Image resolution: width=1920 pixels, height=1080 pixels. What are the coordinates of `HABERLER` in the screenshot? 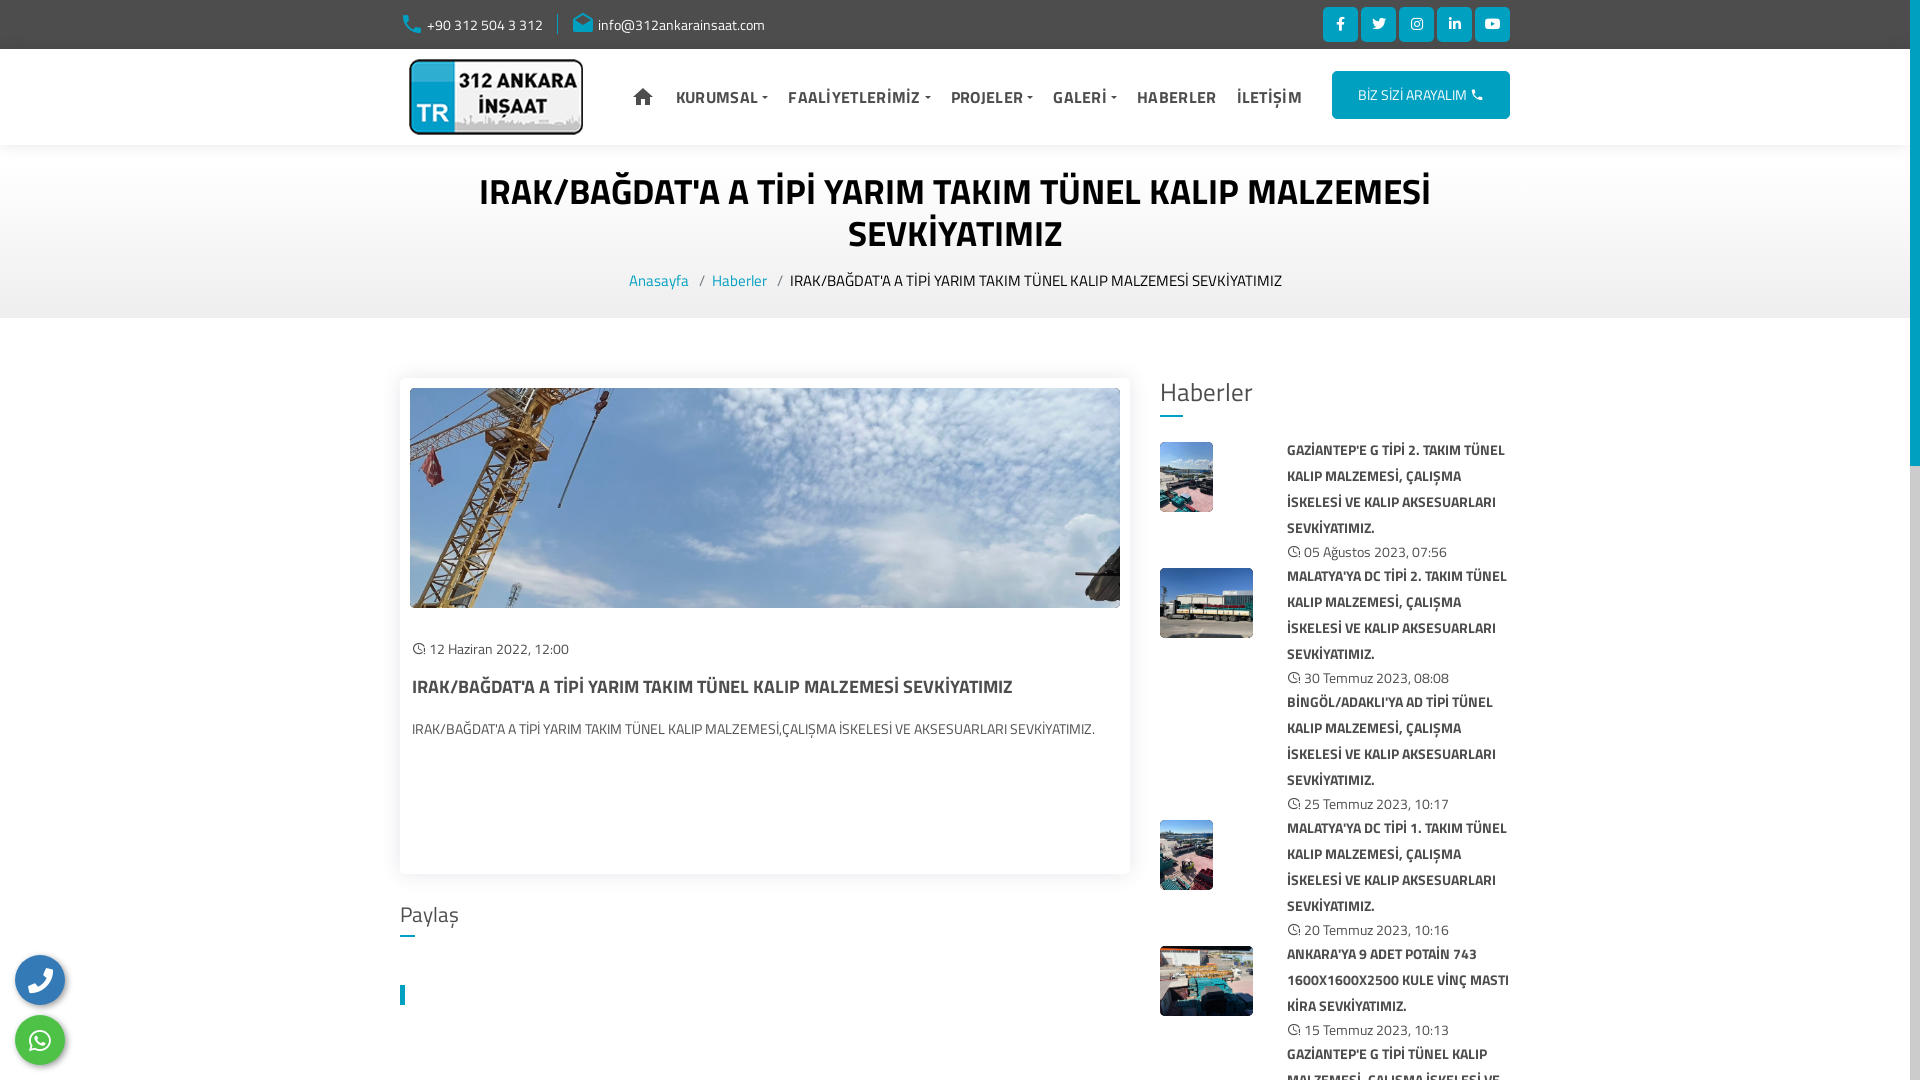 It's located at (1176, 96).